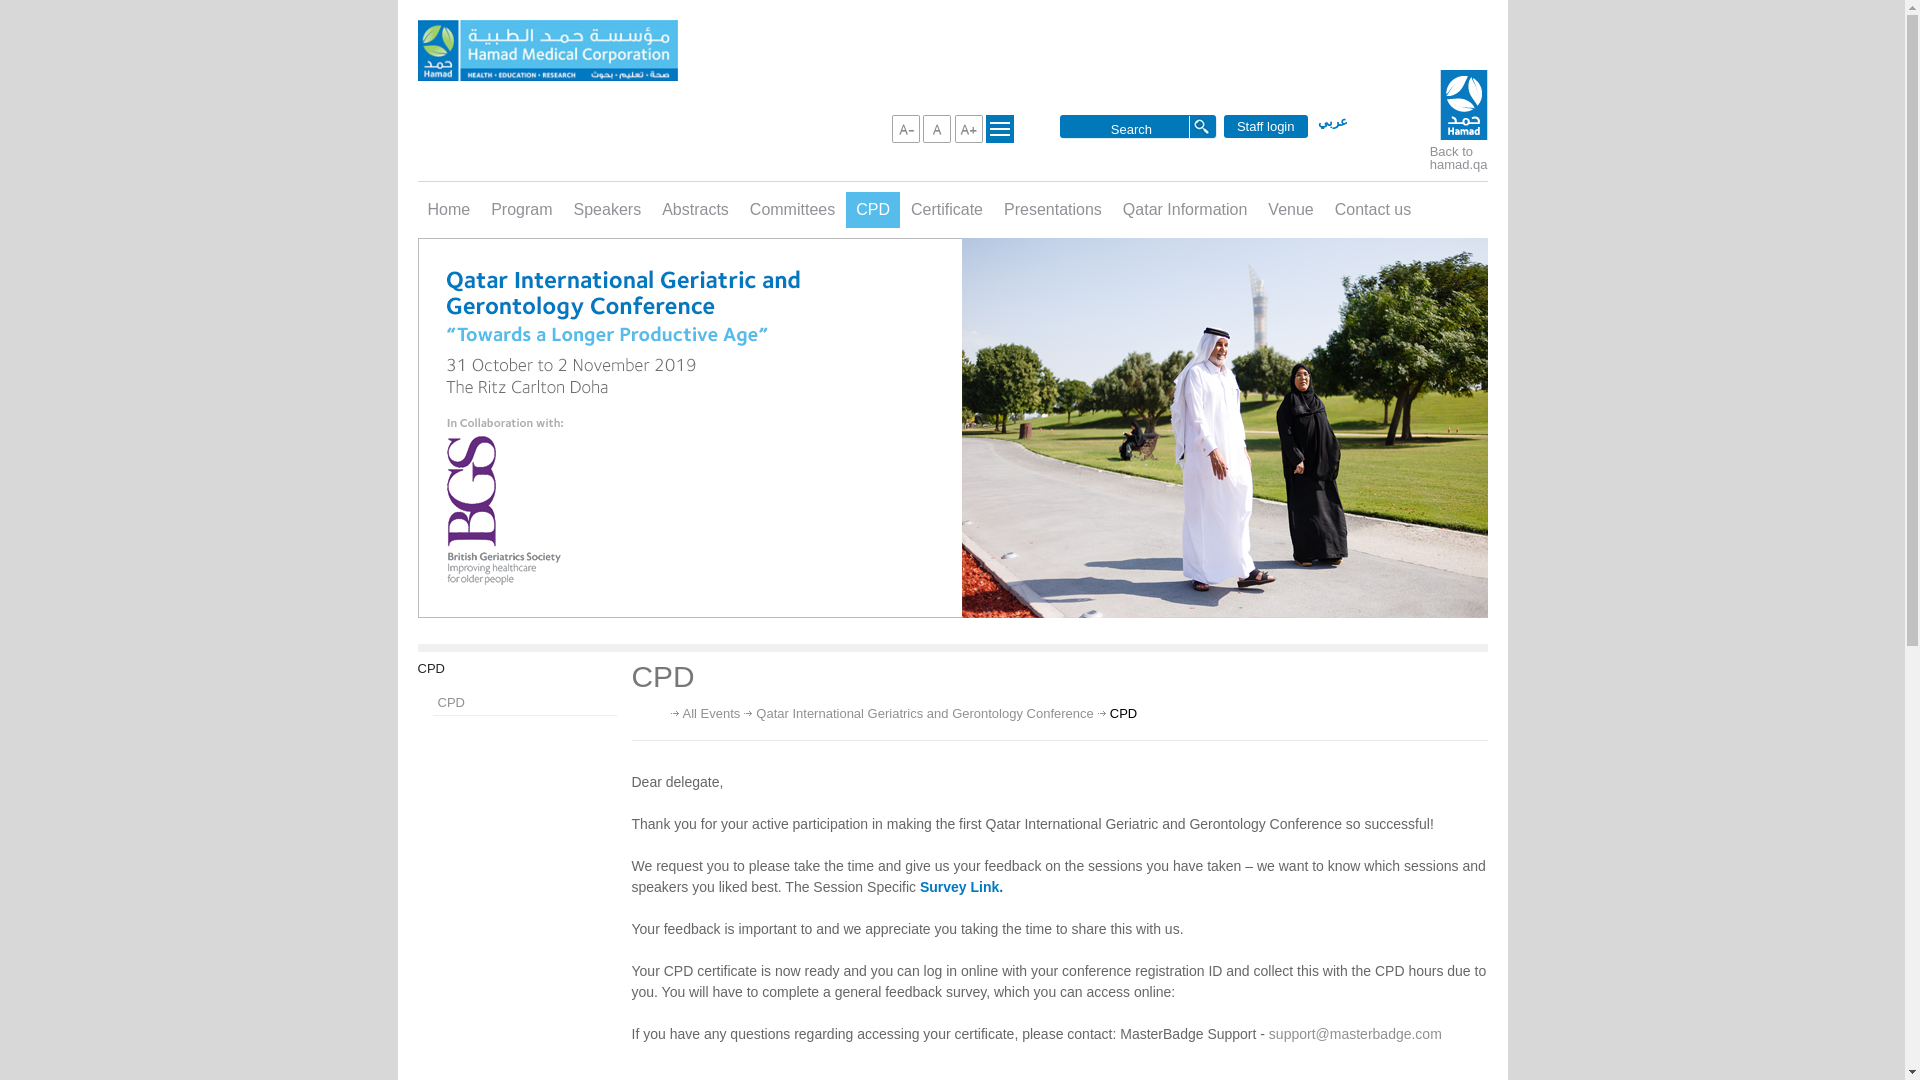  What do you see at coordinates (906, 128) in the screenshot?
I see `Font resize` at bounding box center [906, 128].